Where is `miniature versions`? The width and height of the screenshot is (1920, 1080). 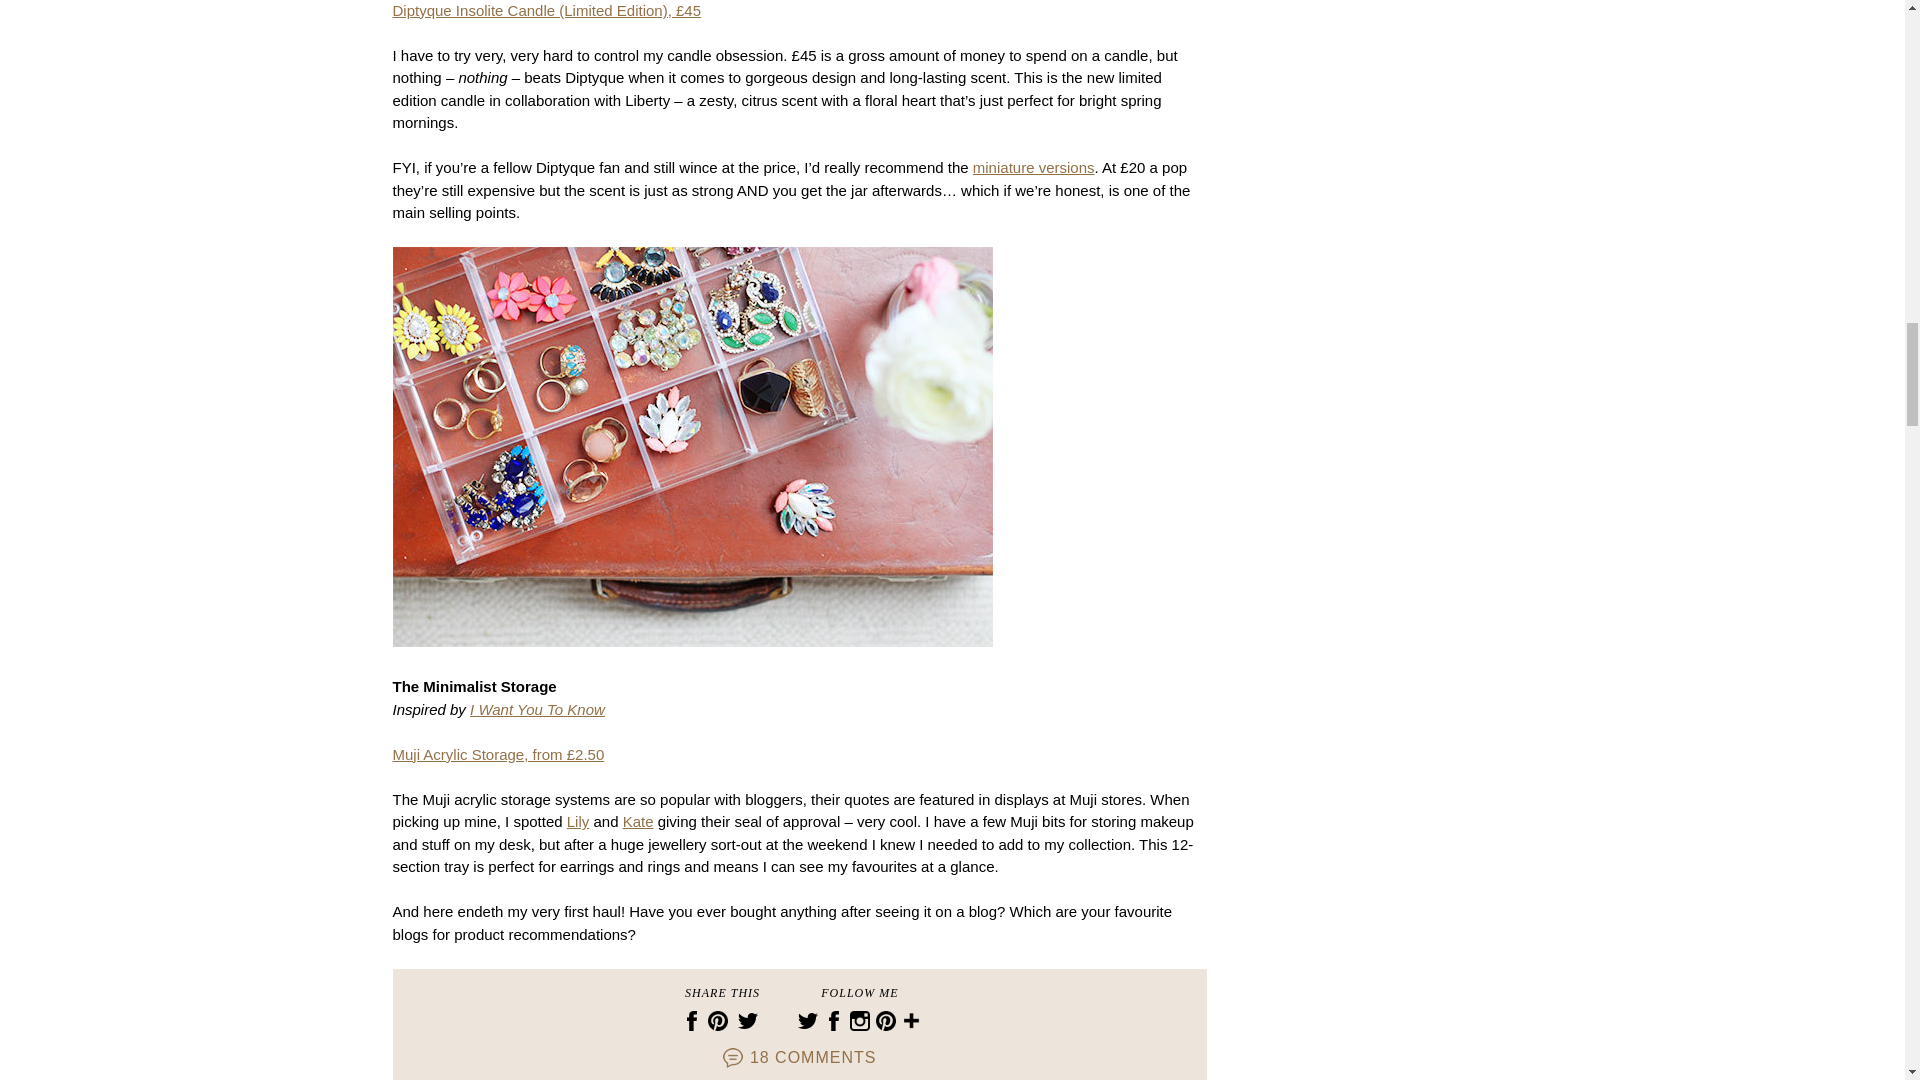
miniature versions is located at coordinates (1034, 167).